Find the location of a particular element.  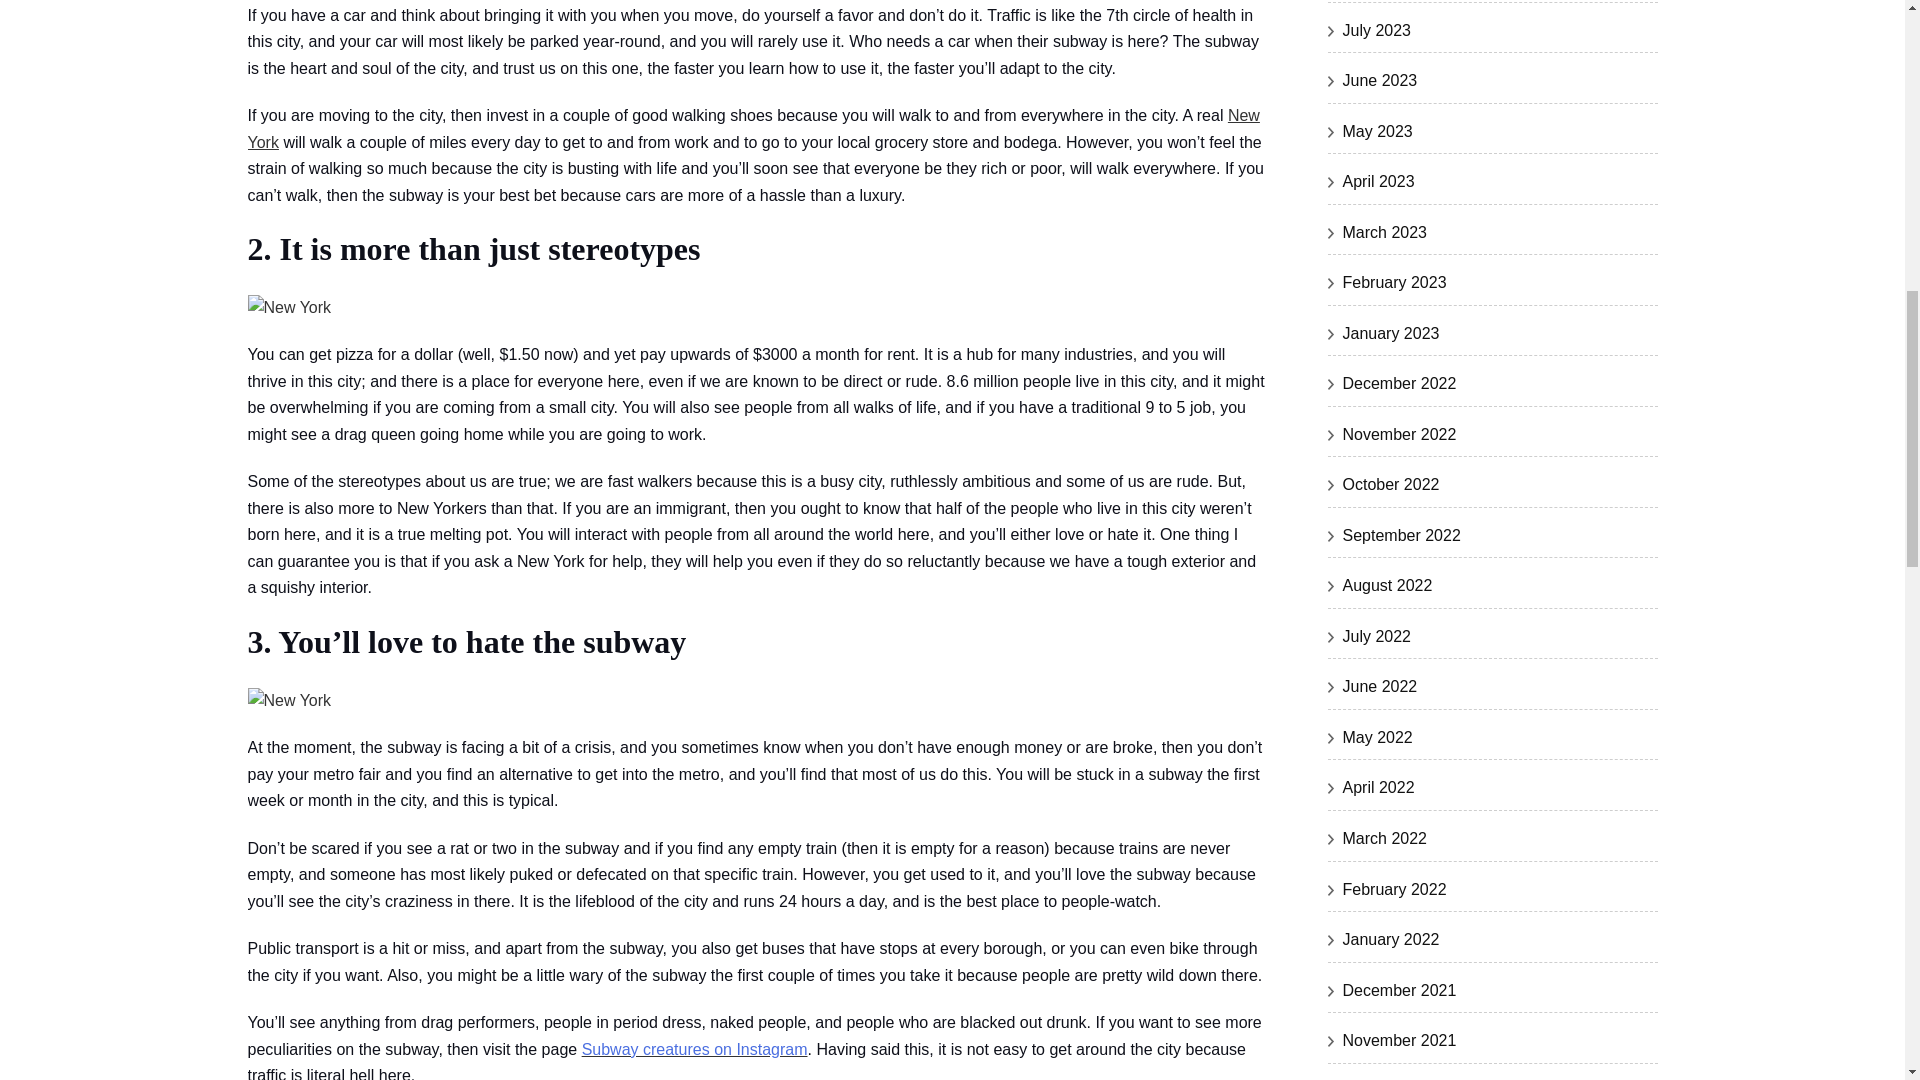

Subway creatures on Instagram is located at coordinates (694, 1050).